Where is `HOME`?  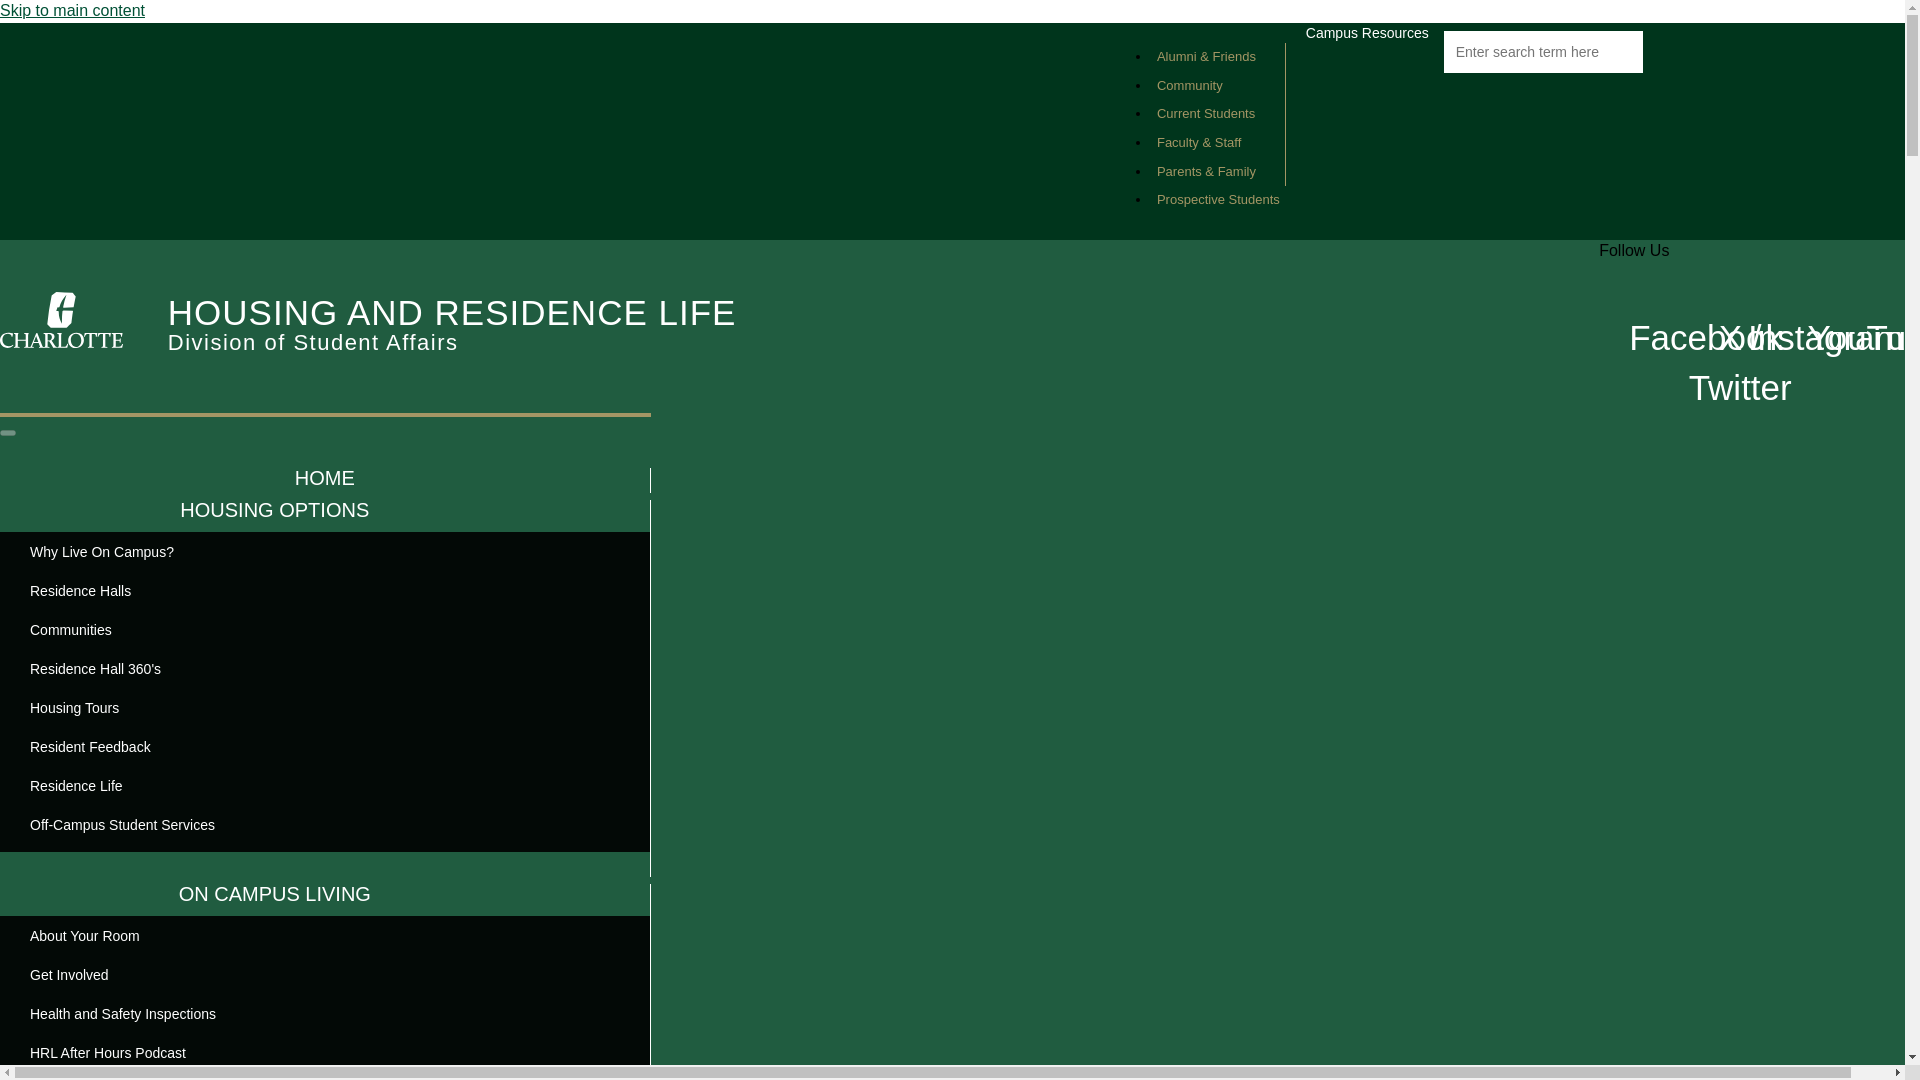 HOME is located at coordinates (325, 478).